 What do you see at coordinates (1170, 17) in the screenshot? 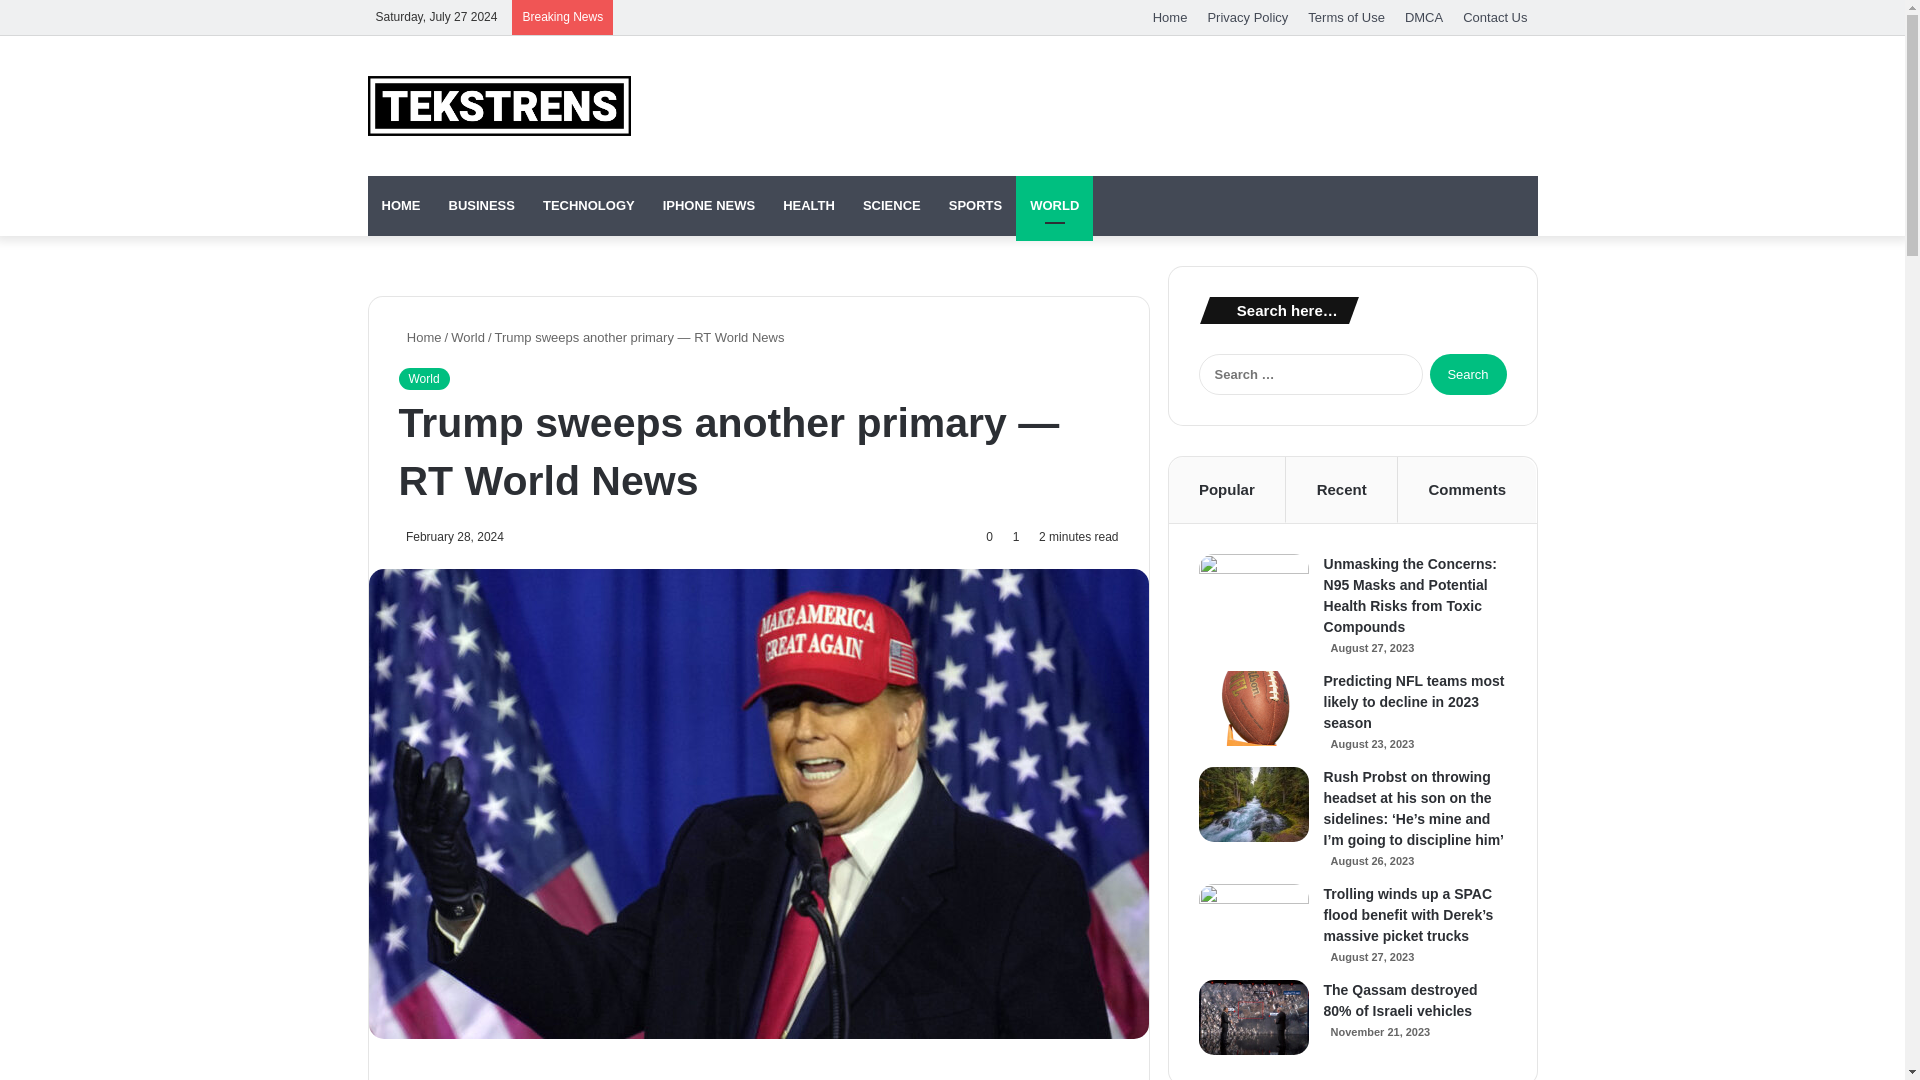
I see `Home` at bounding box center [1170, 17].